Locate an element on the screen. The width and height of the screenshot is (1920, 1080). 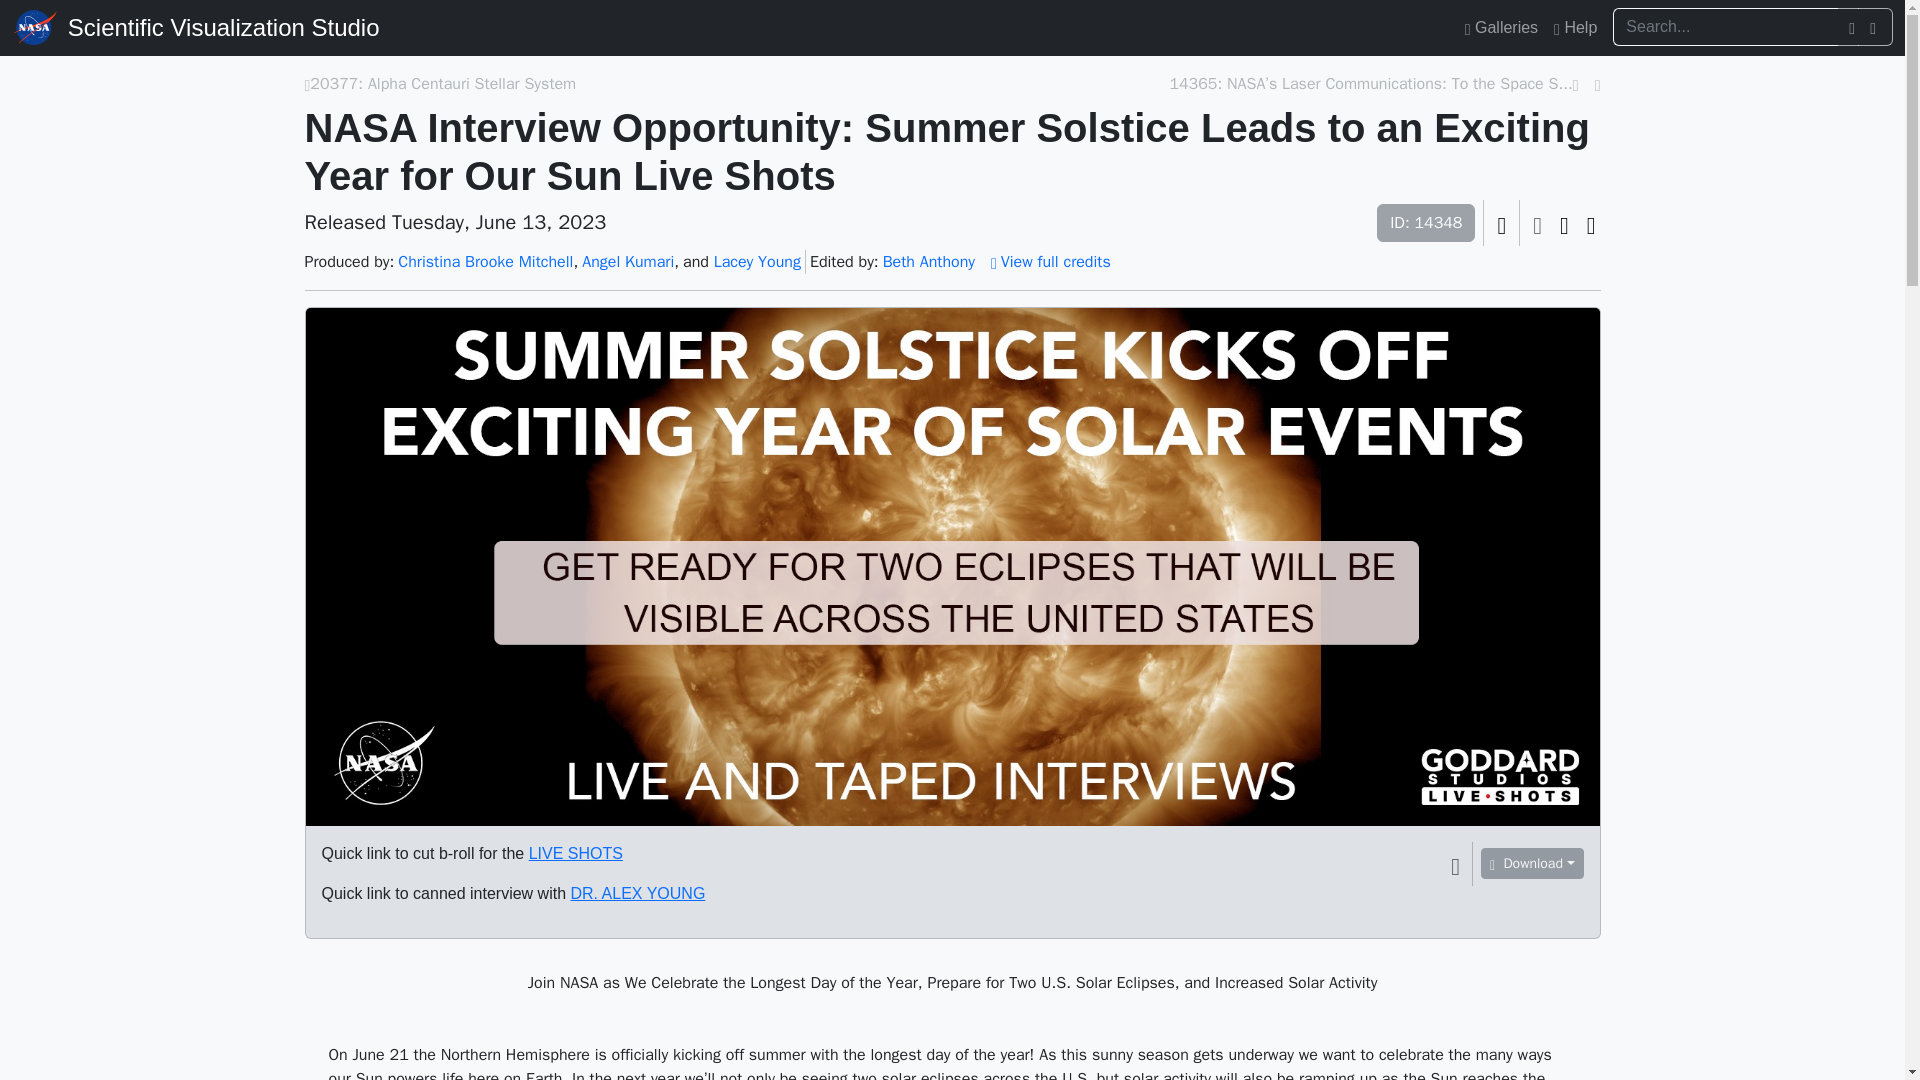
Download is located at coordinates (1531, 863).